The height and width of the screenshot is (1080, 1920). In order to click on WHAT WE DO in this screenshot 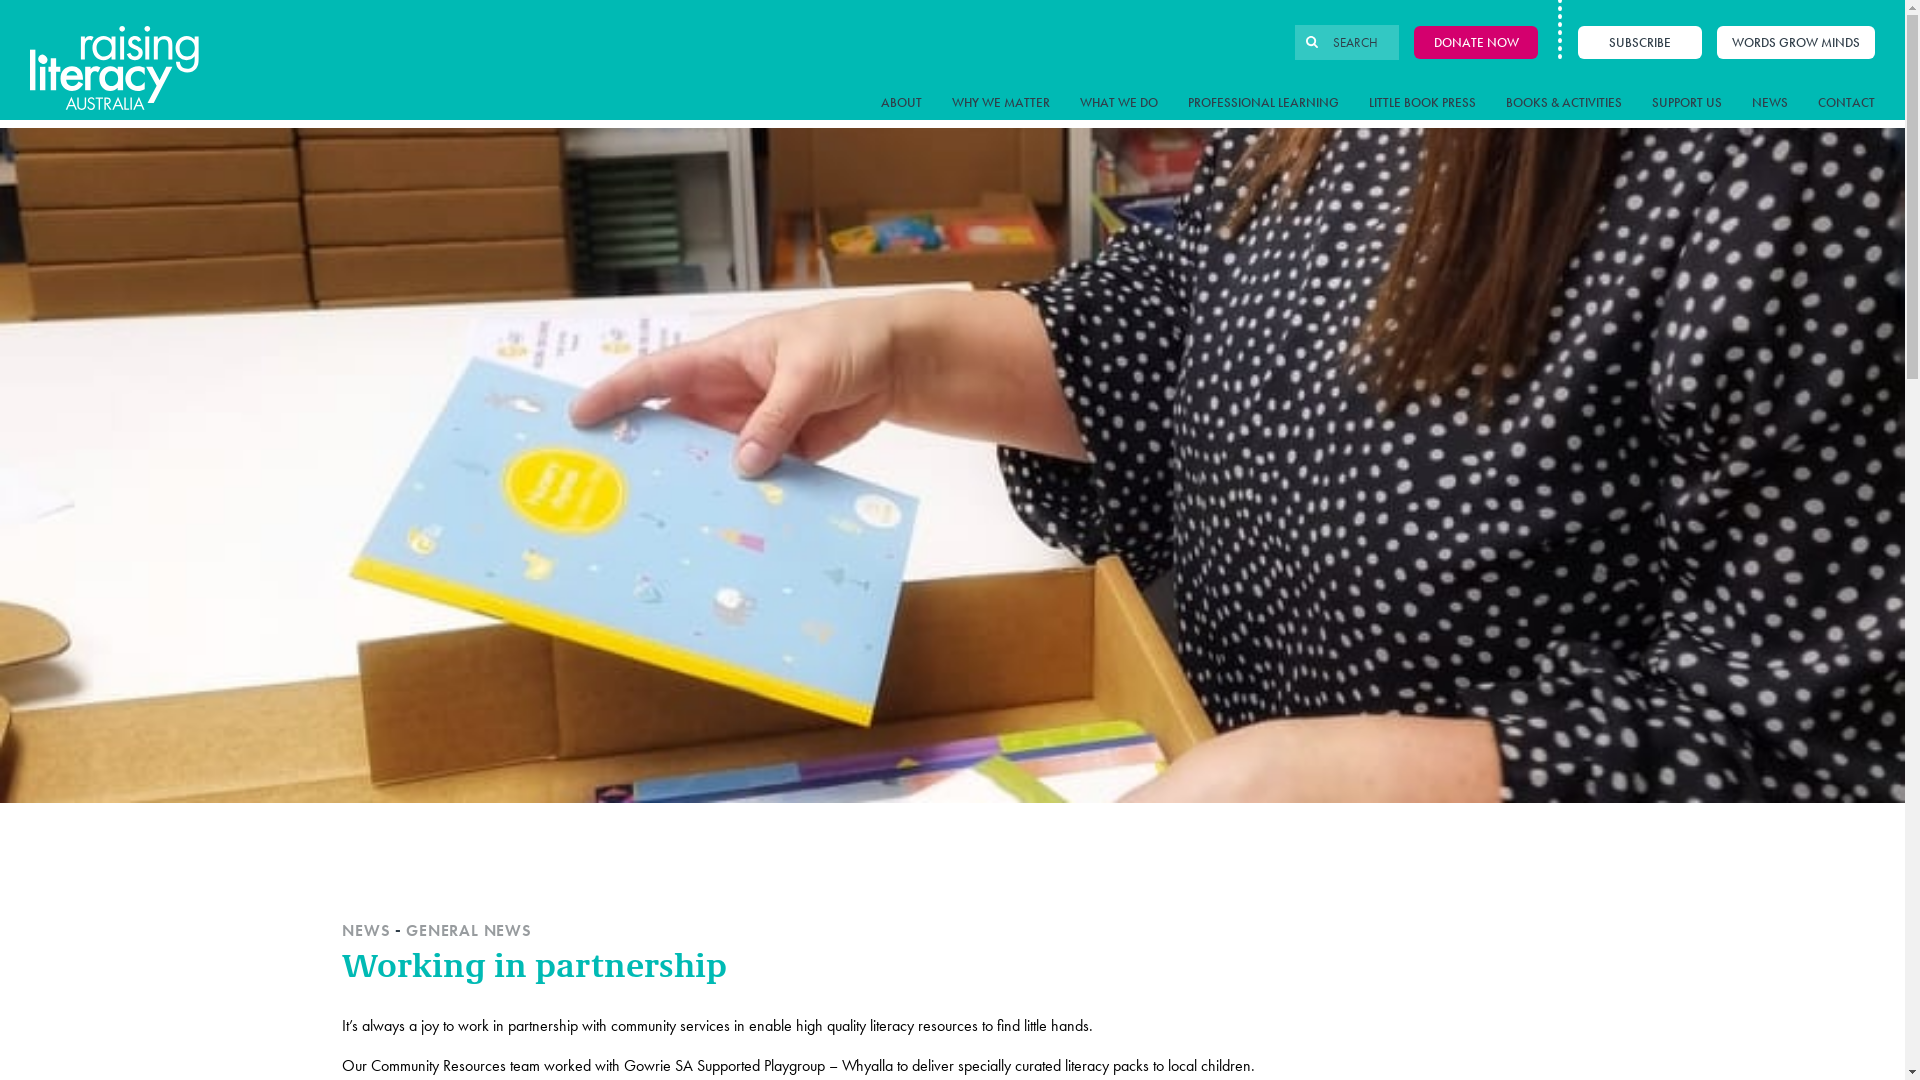, I will do `click(1119, 102)`.